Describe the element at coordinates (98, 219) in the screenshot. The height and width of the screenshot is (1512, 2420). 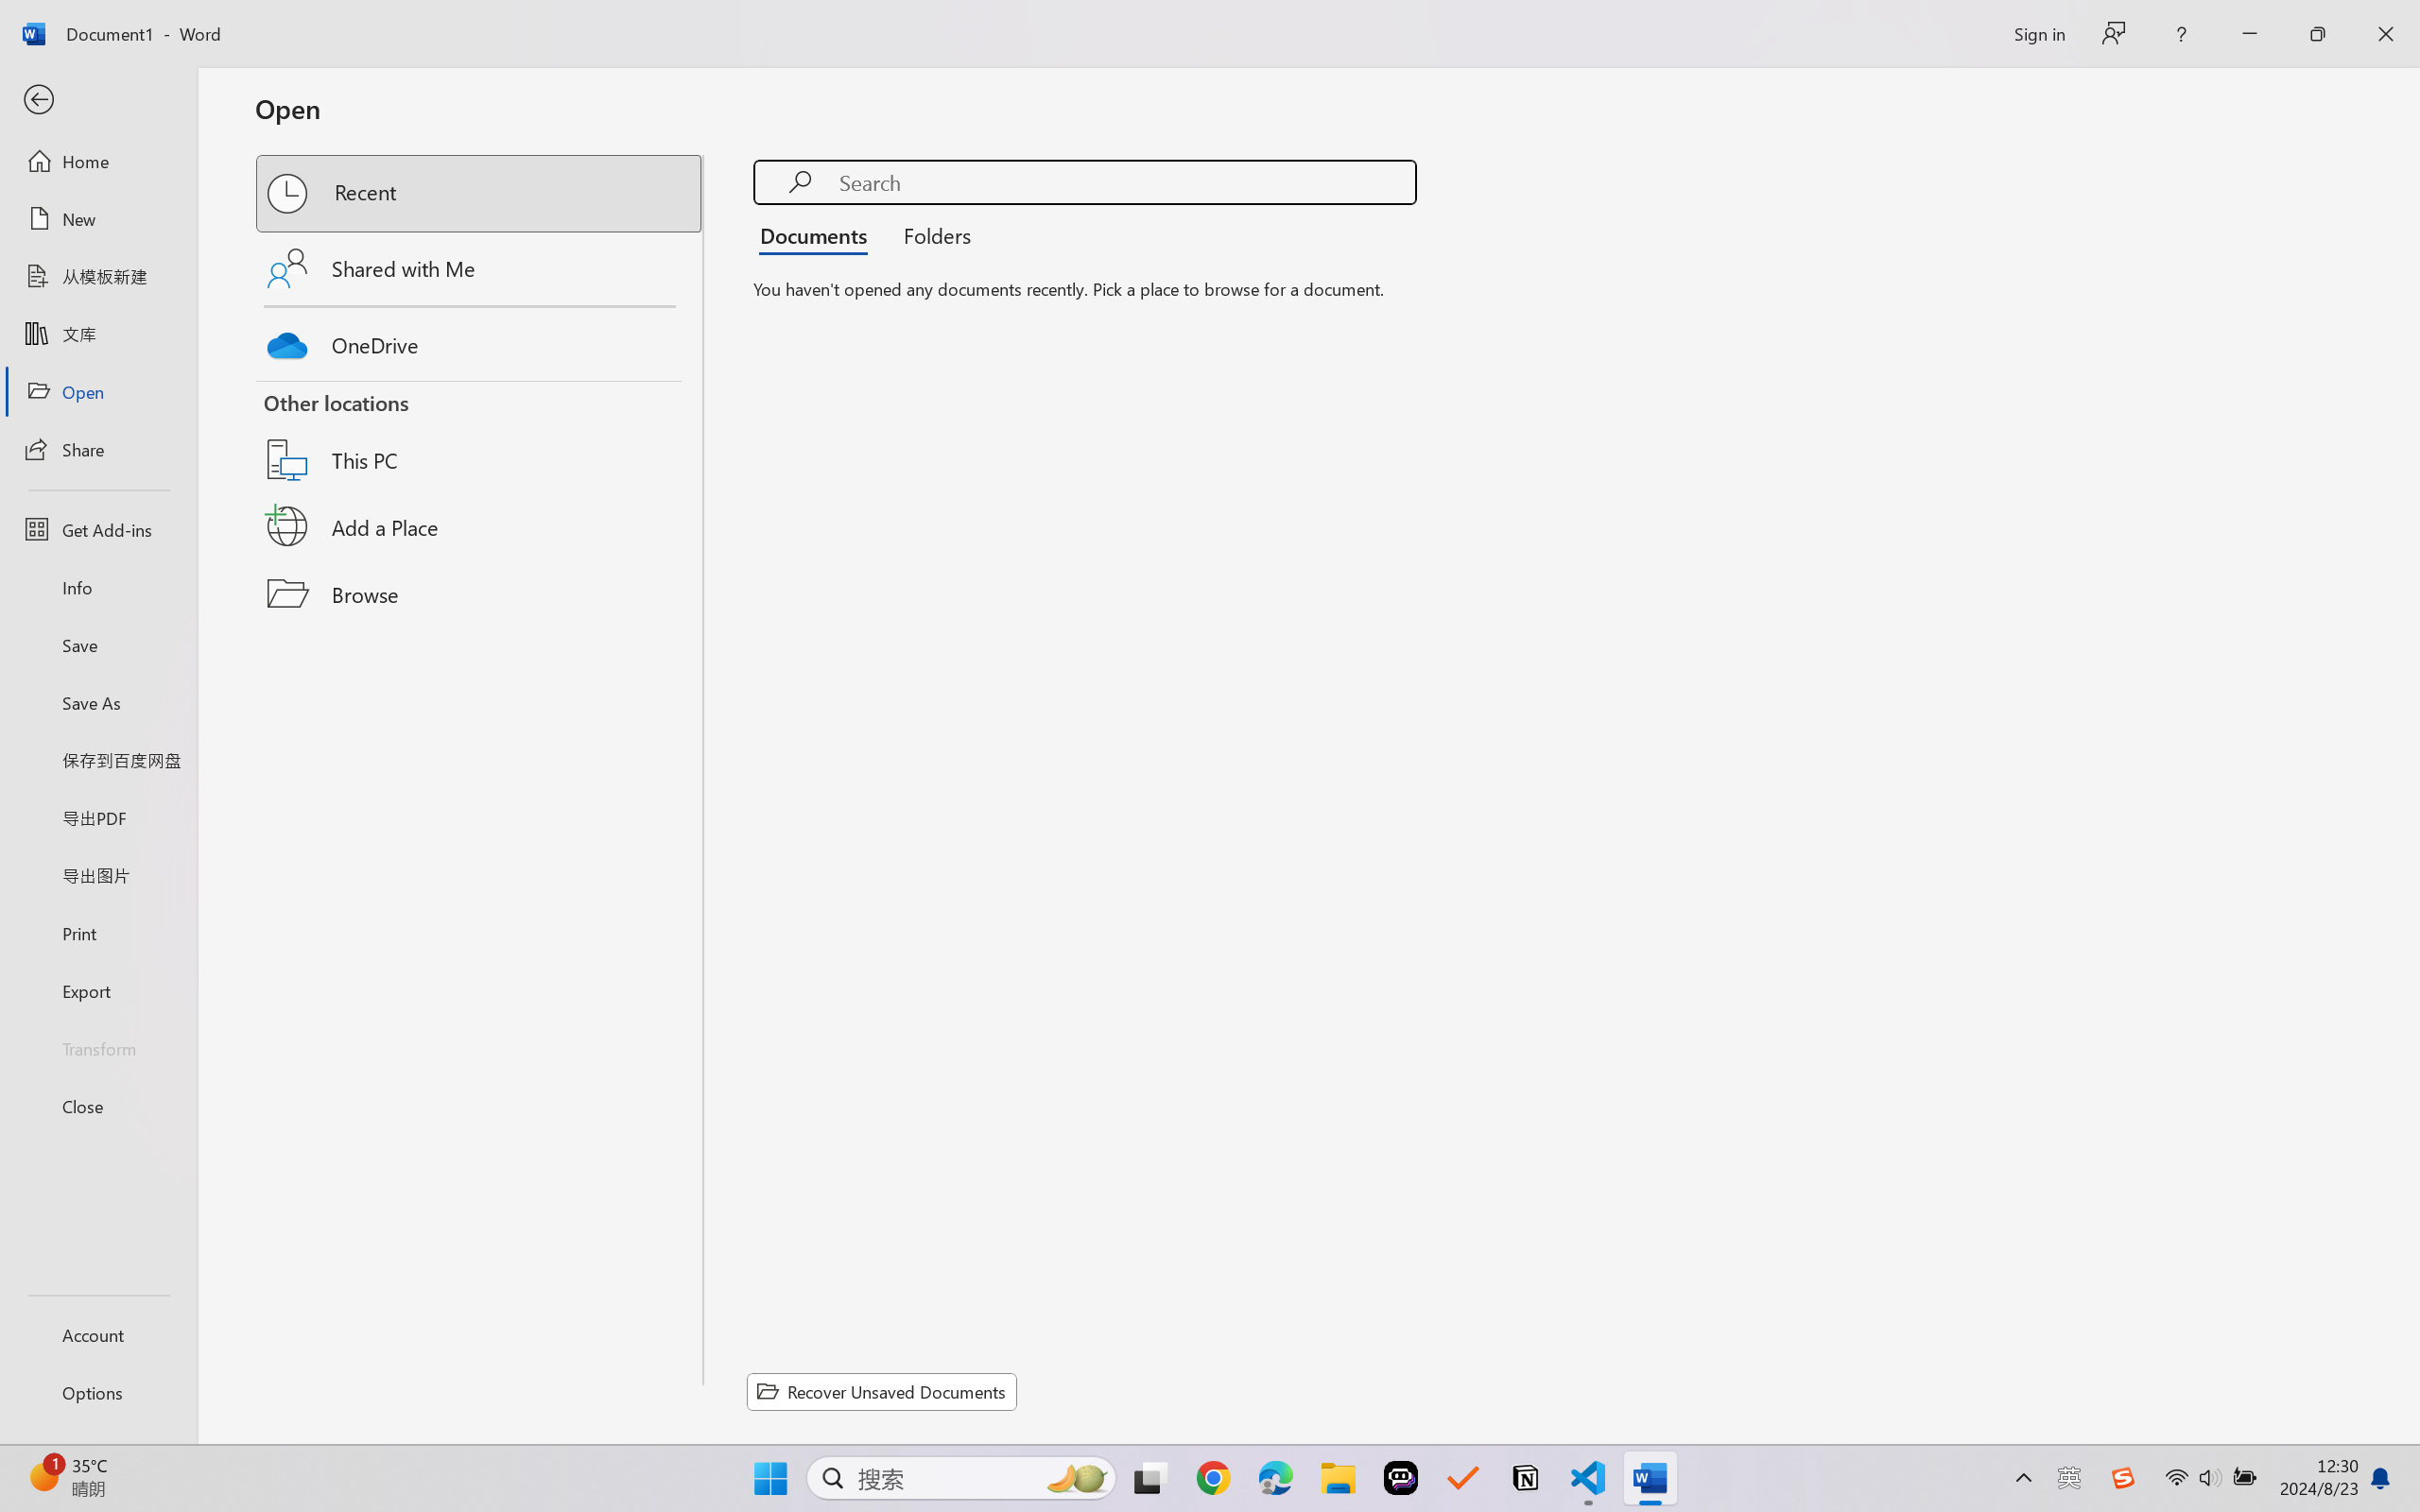
I see `New` at that location.